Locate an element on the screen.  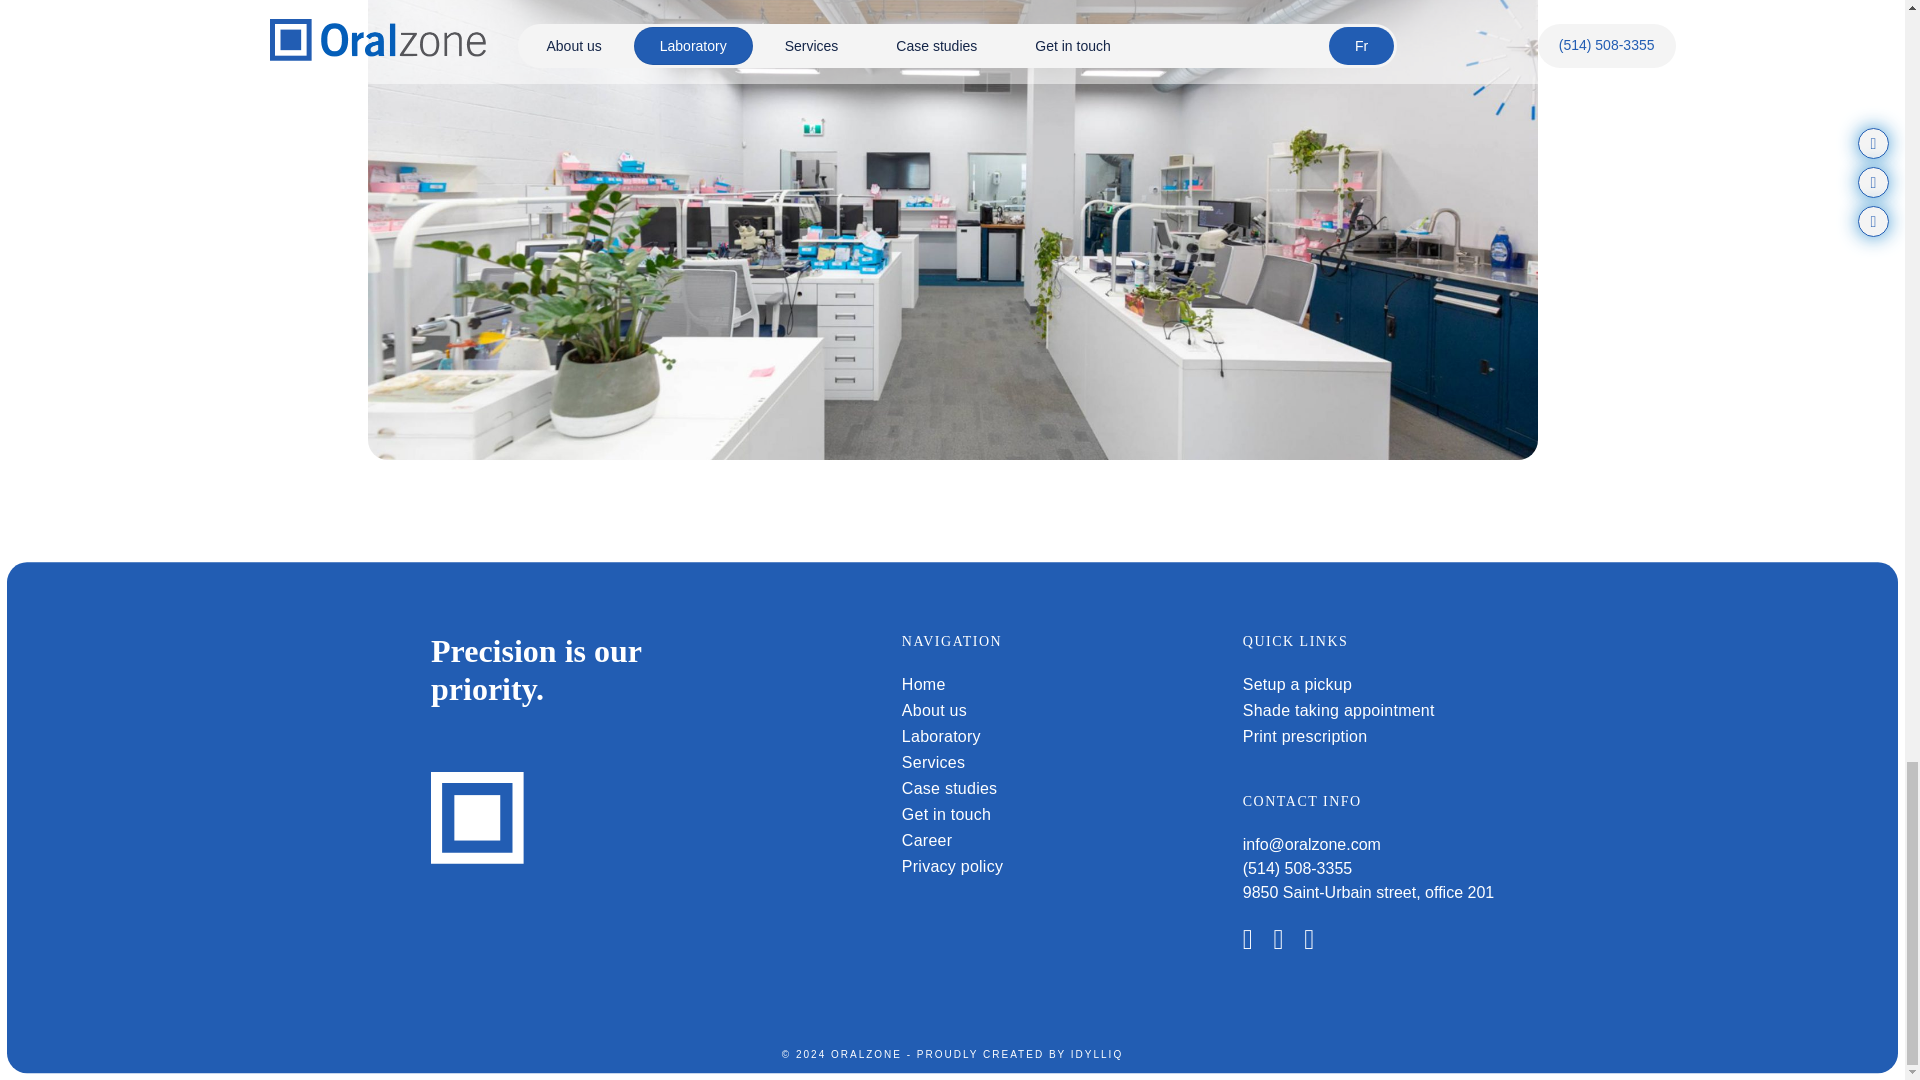
Setup a pickup is located at coordinates (1296, 684).